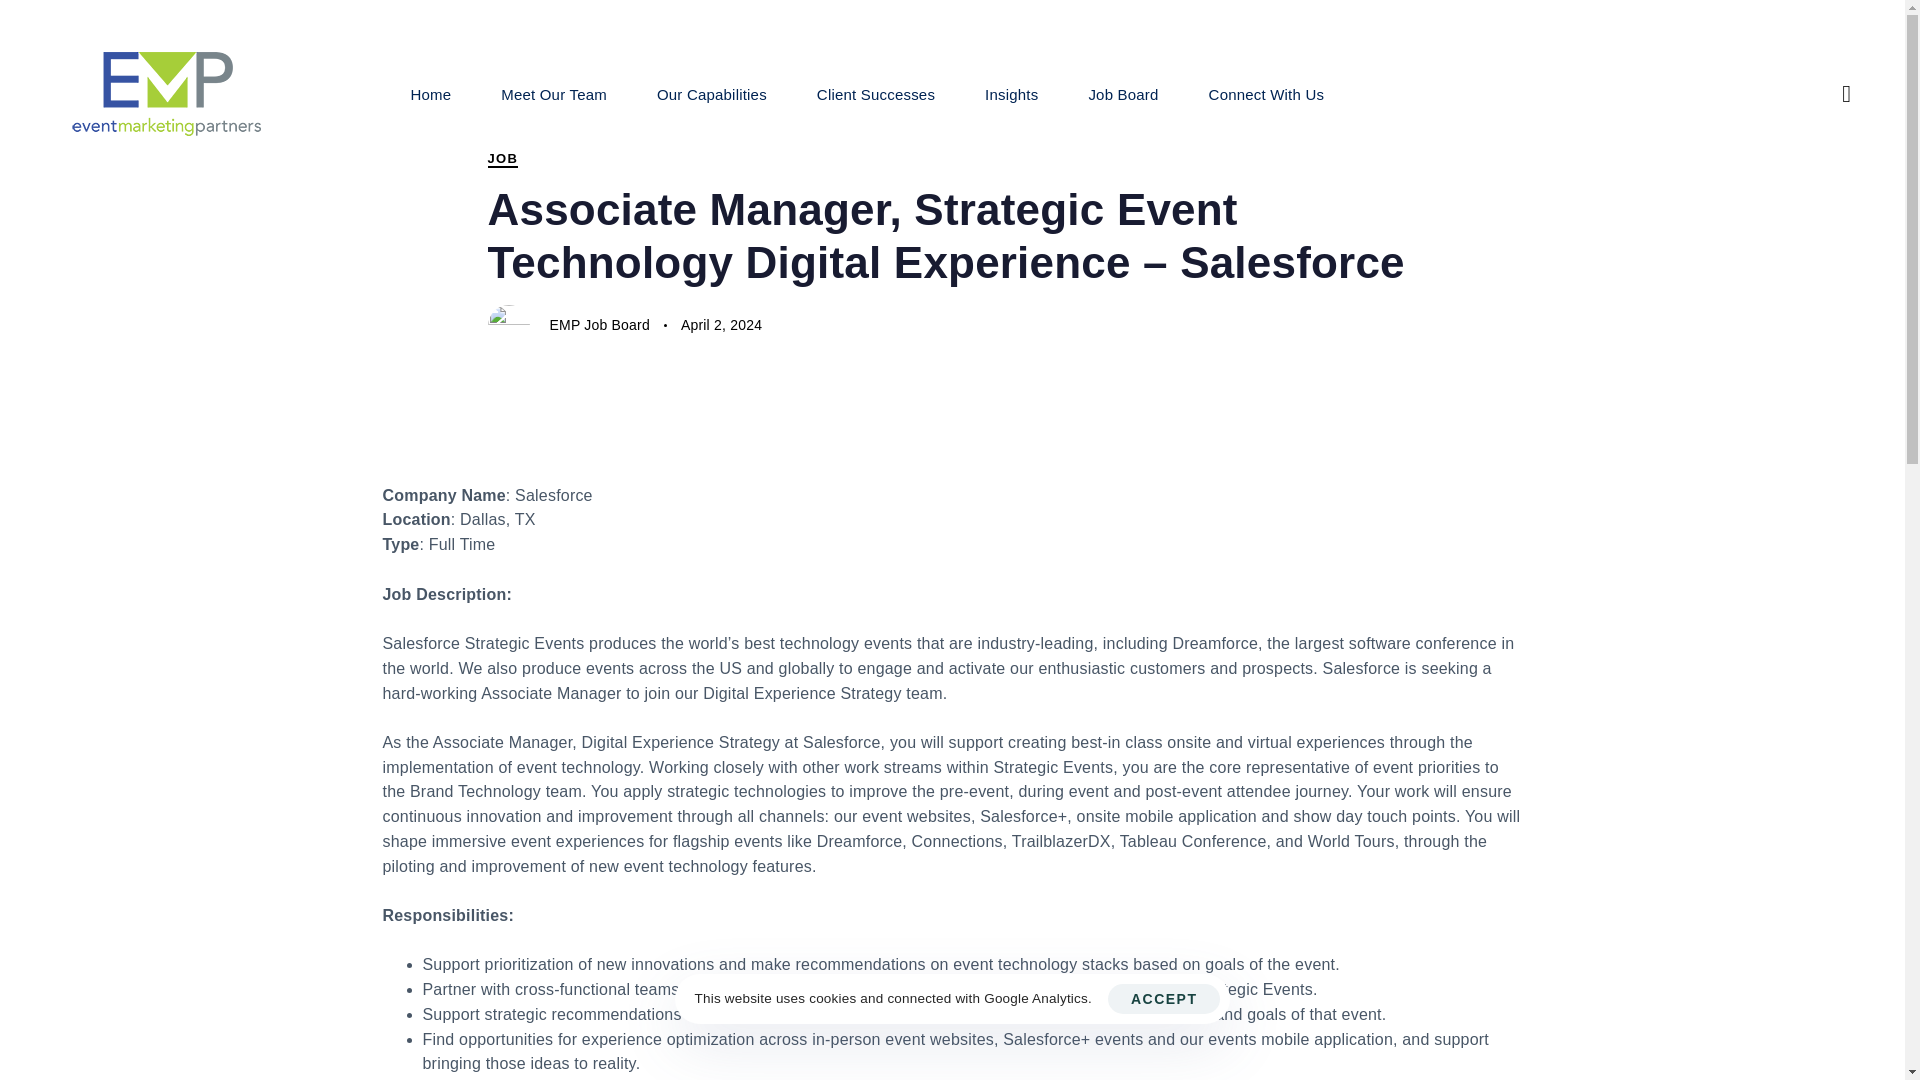  What do you see at coordinates (711, 94) in the screenshot?
I see `Our Capabilities` at bounding box center [711, 94].